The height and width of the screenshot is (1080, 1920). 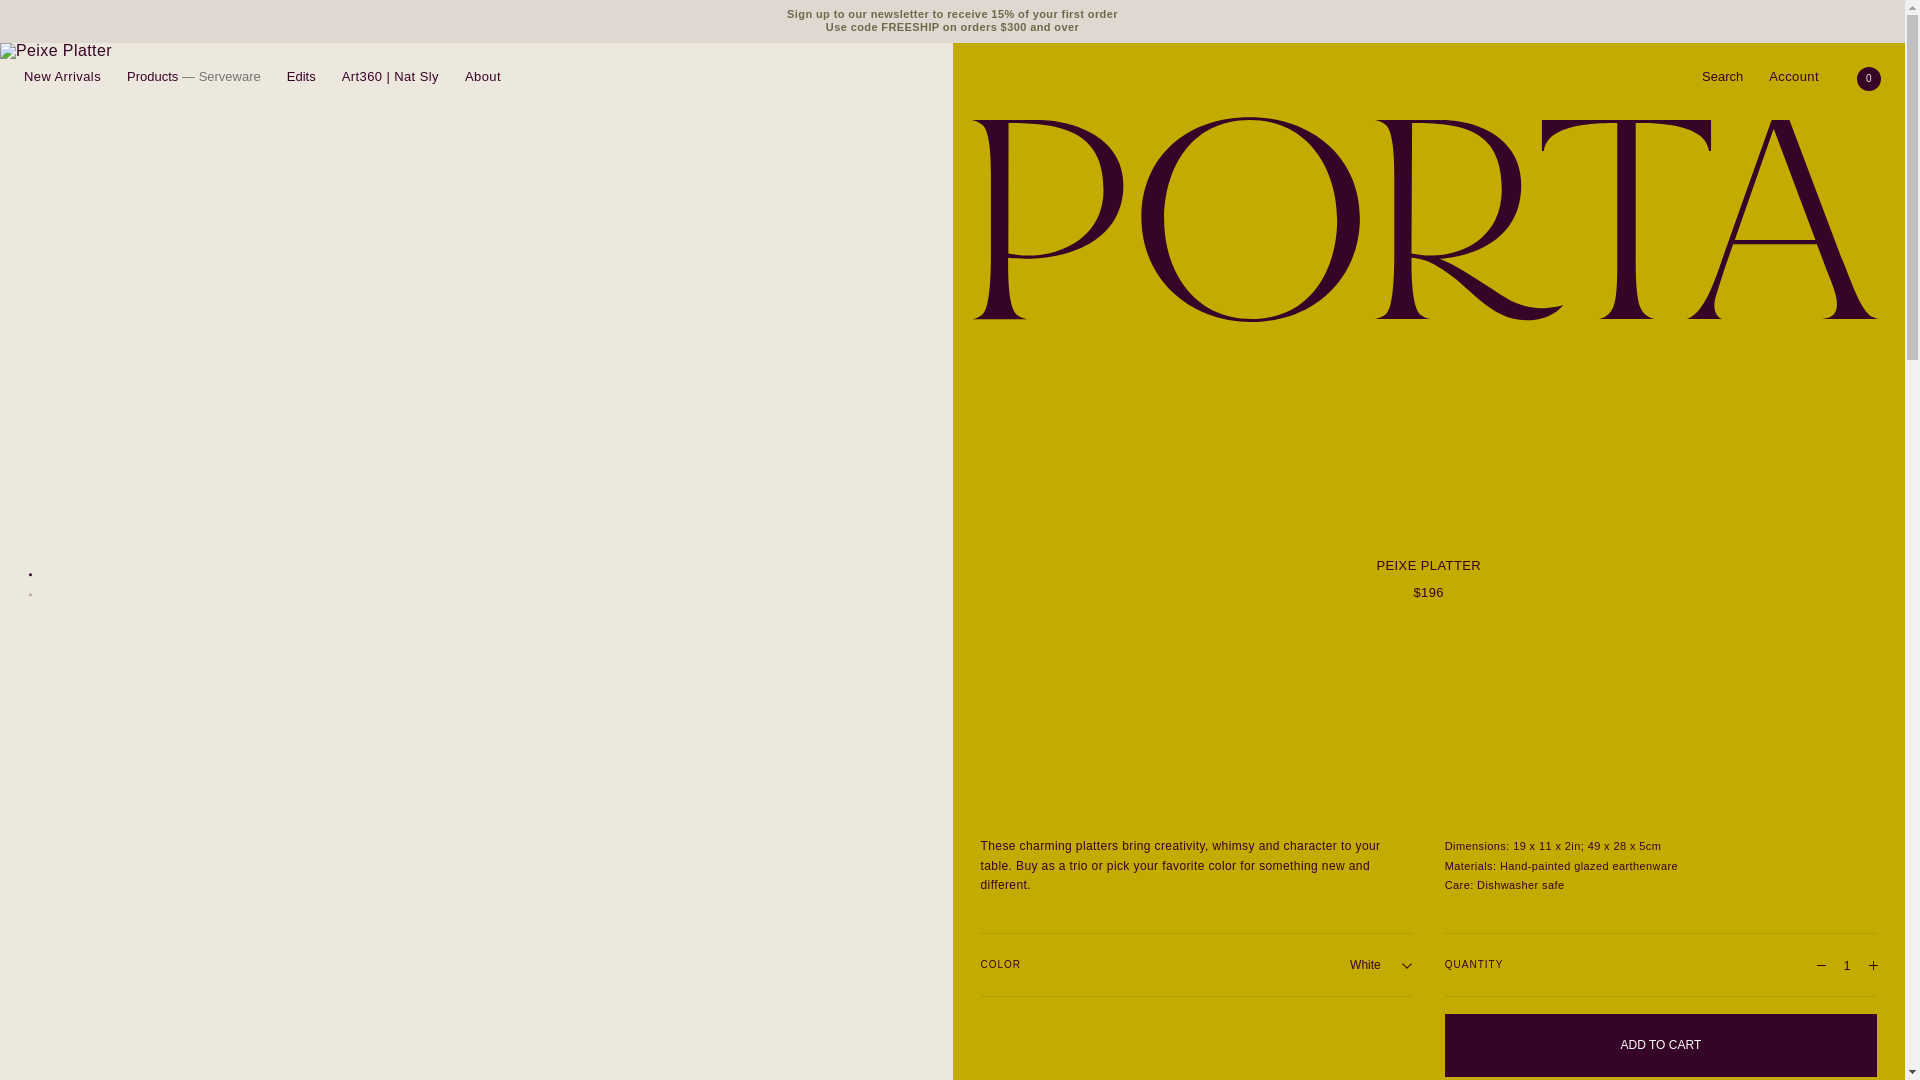 I want to click on Serveware, so click(x=230, y=76).